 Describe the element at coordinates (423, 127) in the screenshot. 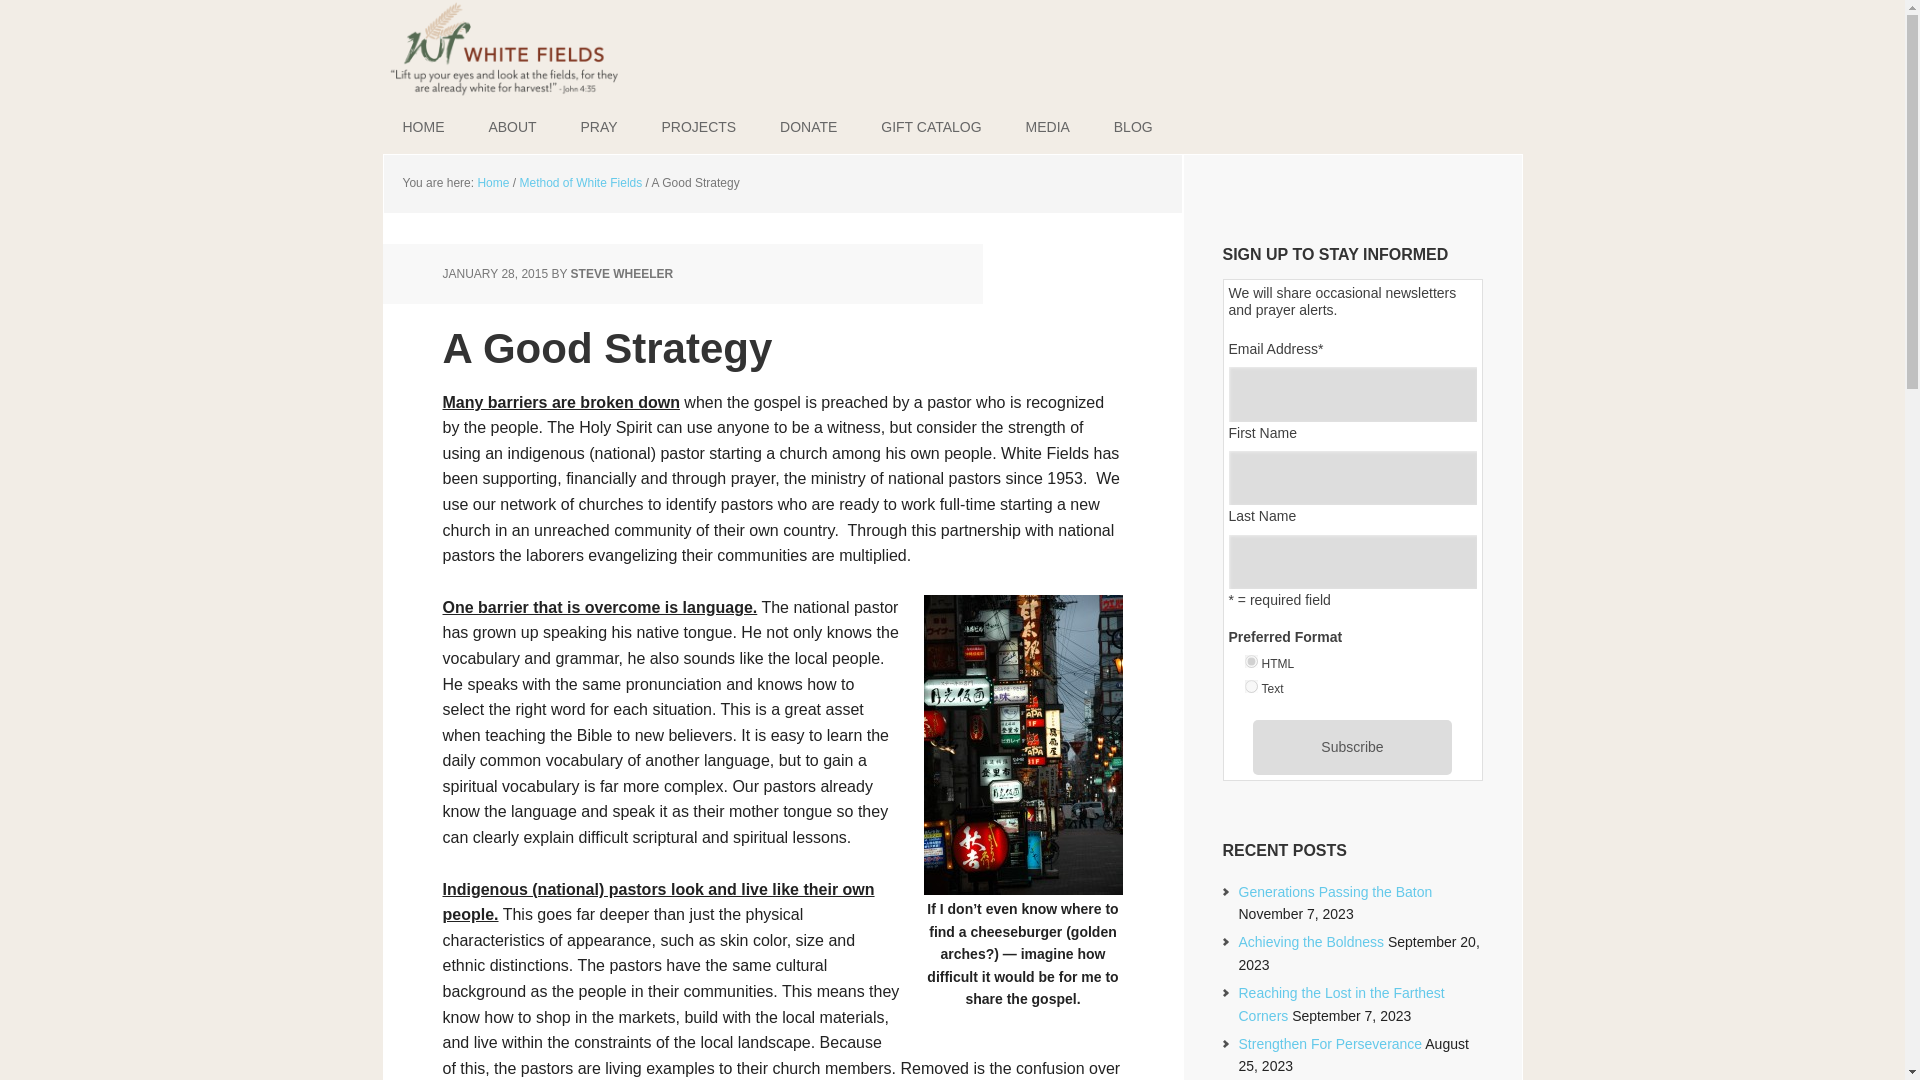

I see `HOME` at that location.